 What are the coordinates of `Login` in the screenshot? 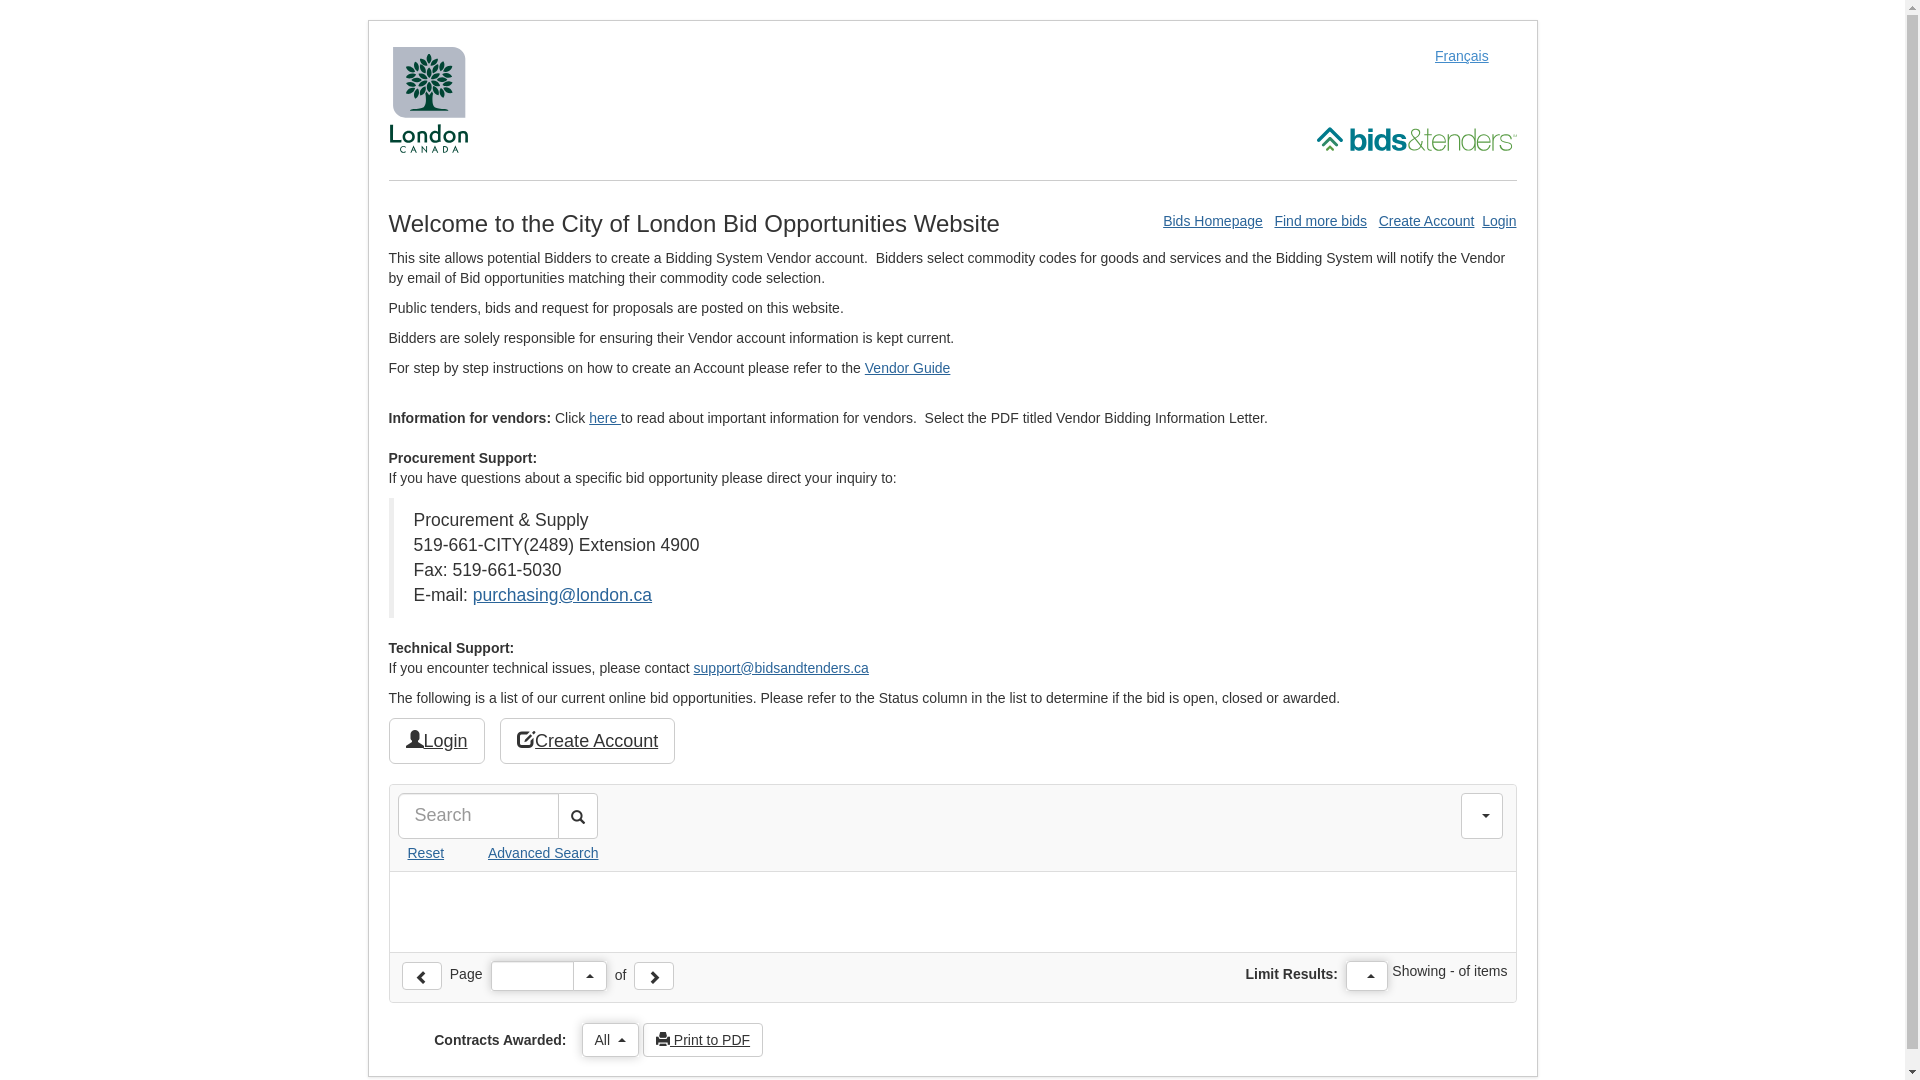 It's located at (436, 741).